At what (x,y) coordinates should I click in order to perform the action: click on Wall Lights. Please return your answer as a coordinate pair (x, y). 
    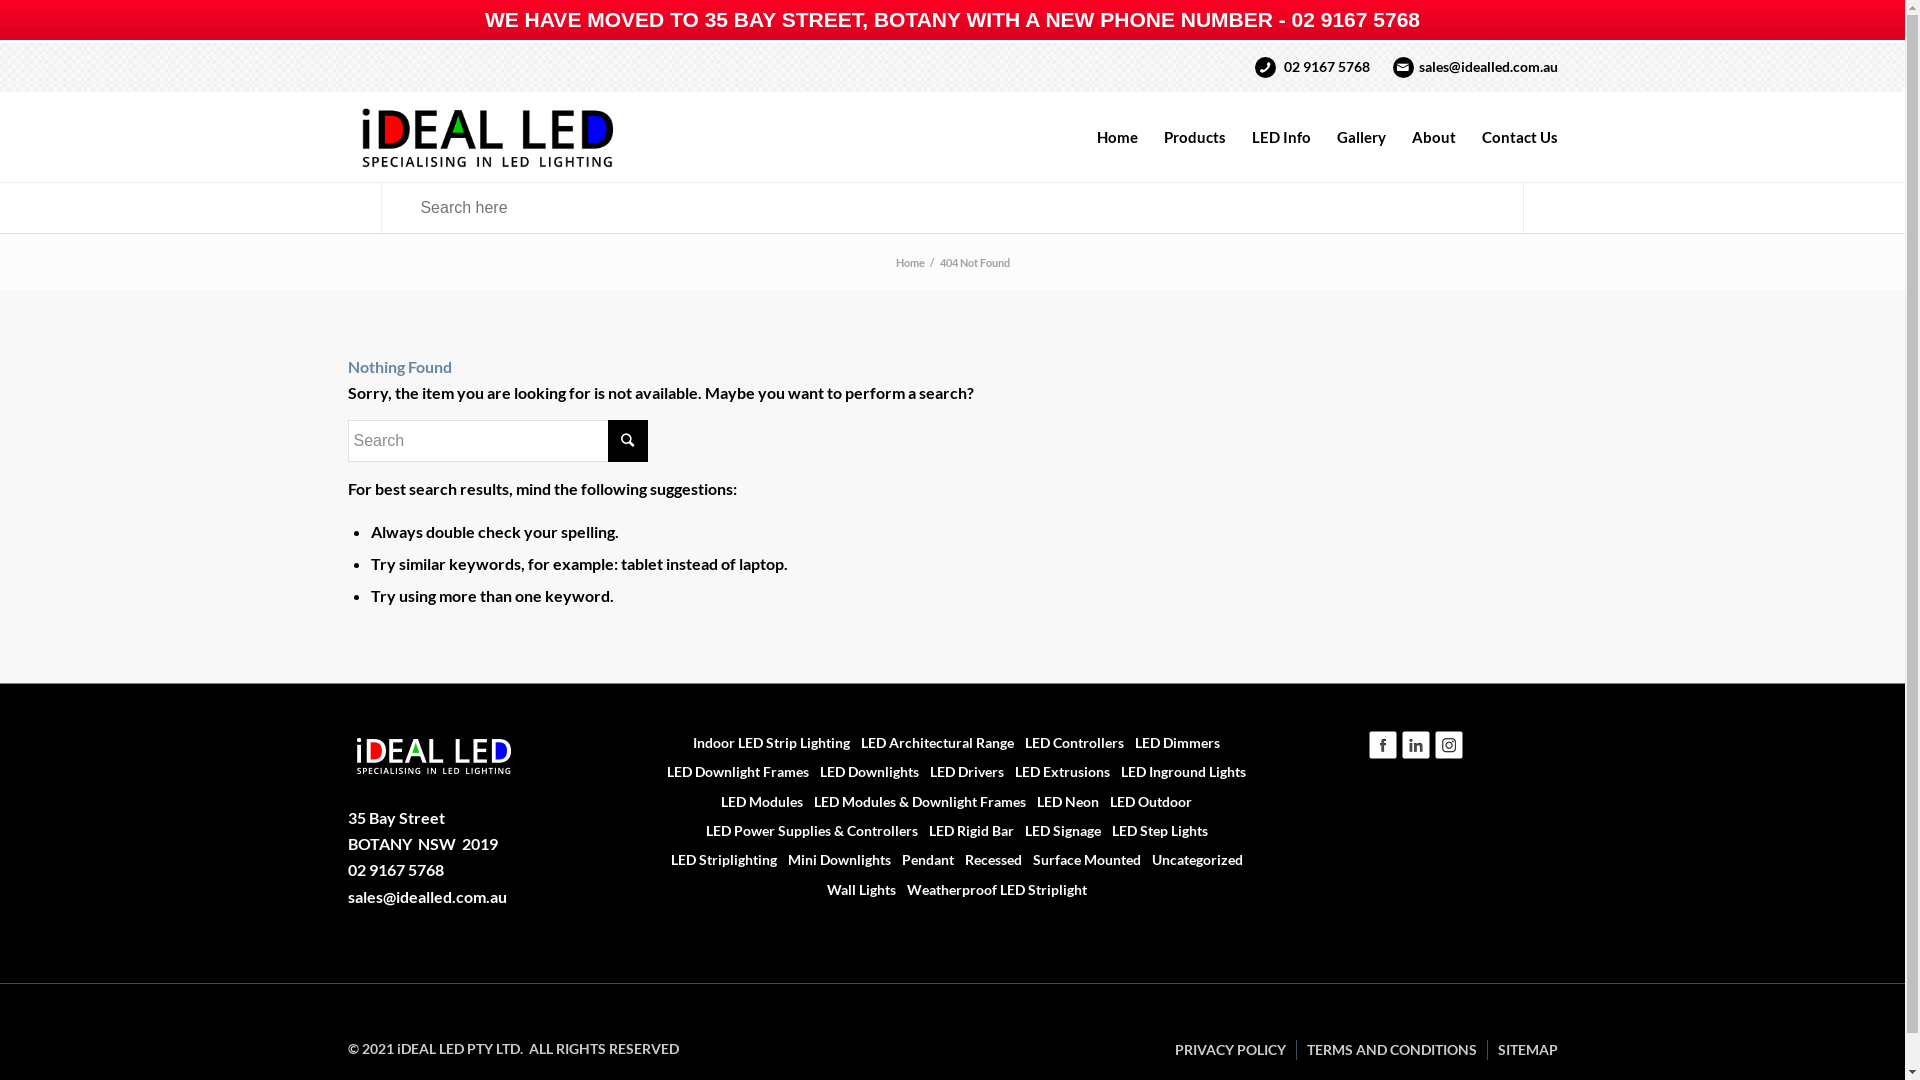
    Looking at the image, I should click on (857, 890).